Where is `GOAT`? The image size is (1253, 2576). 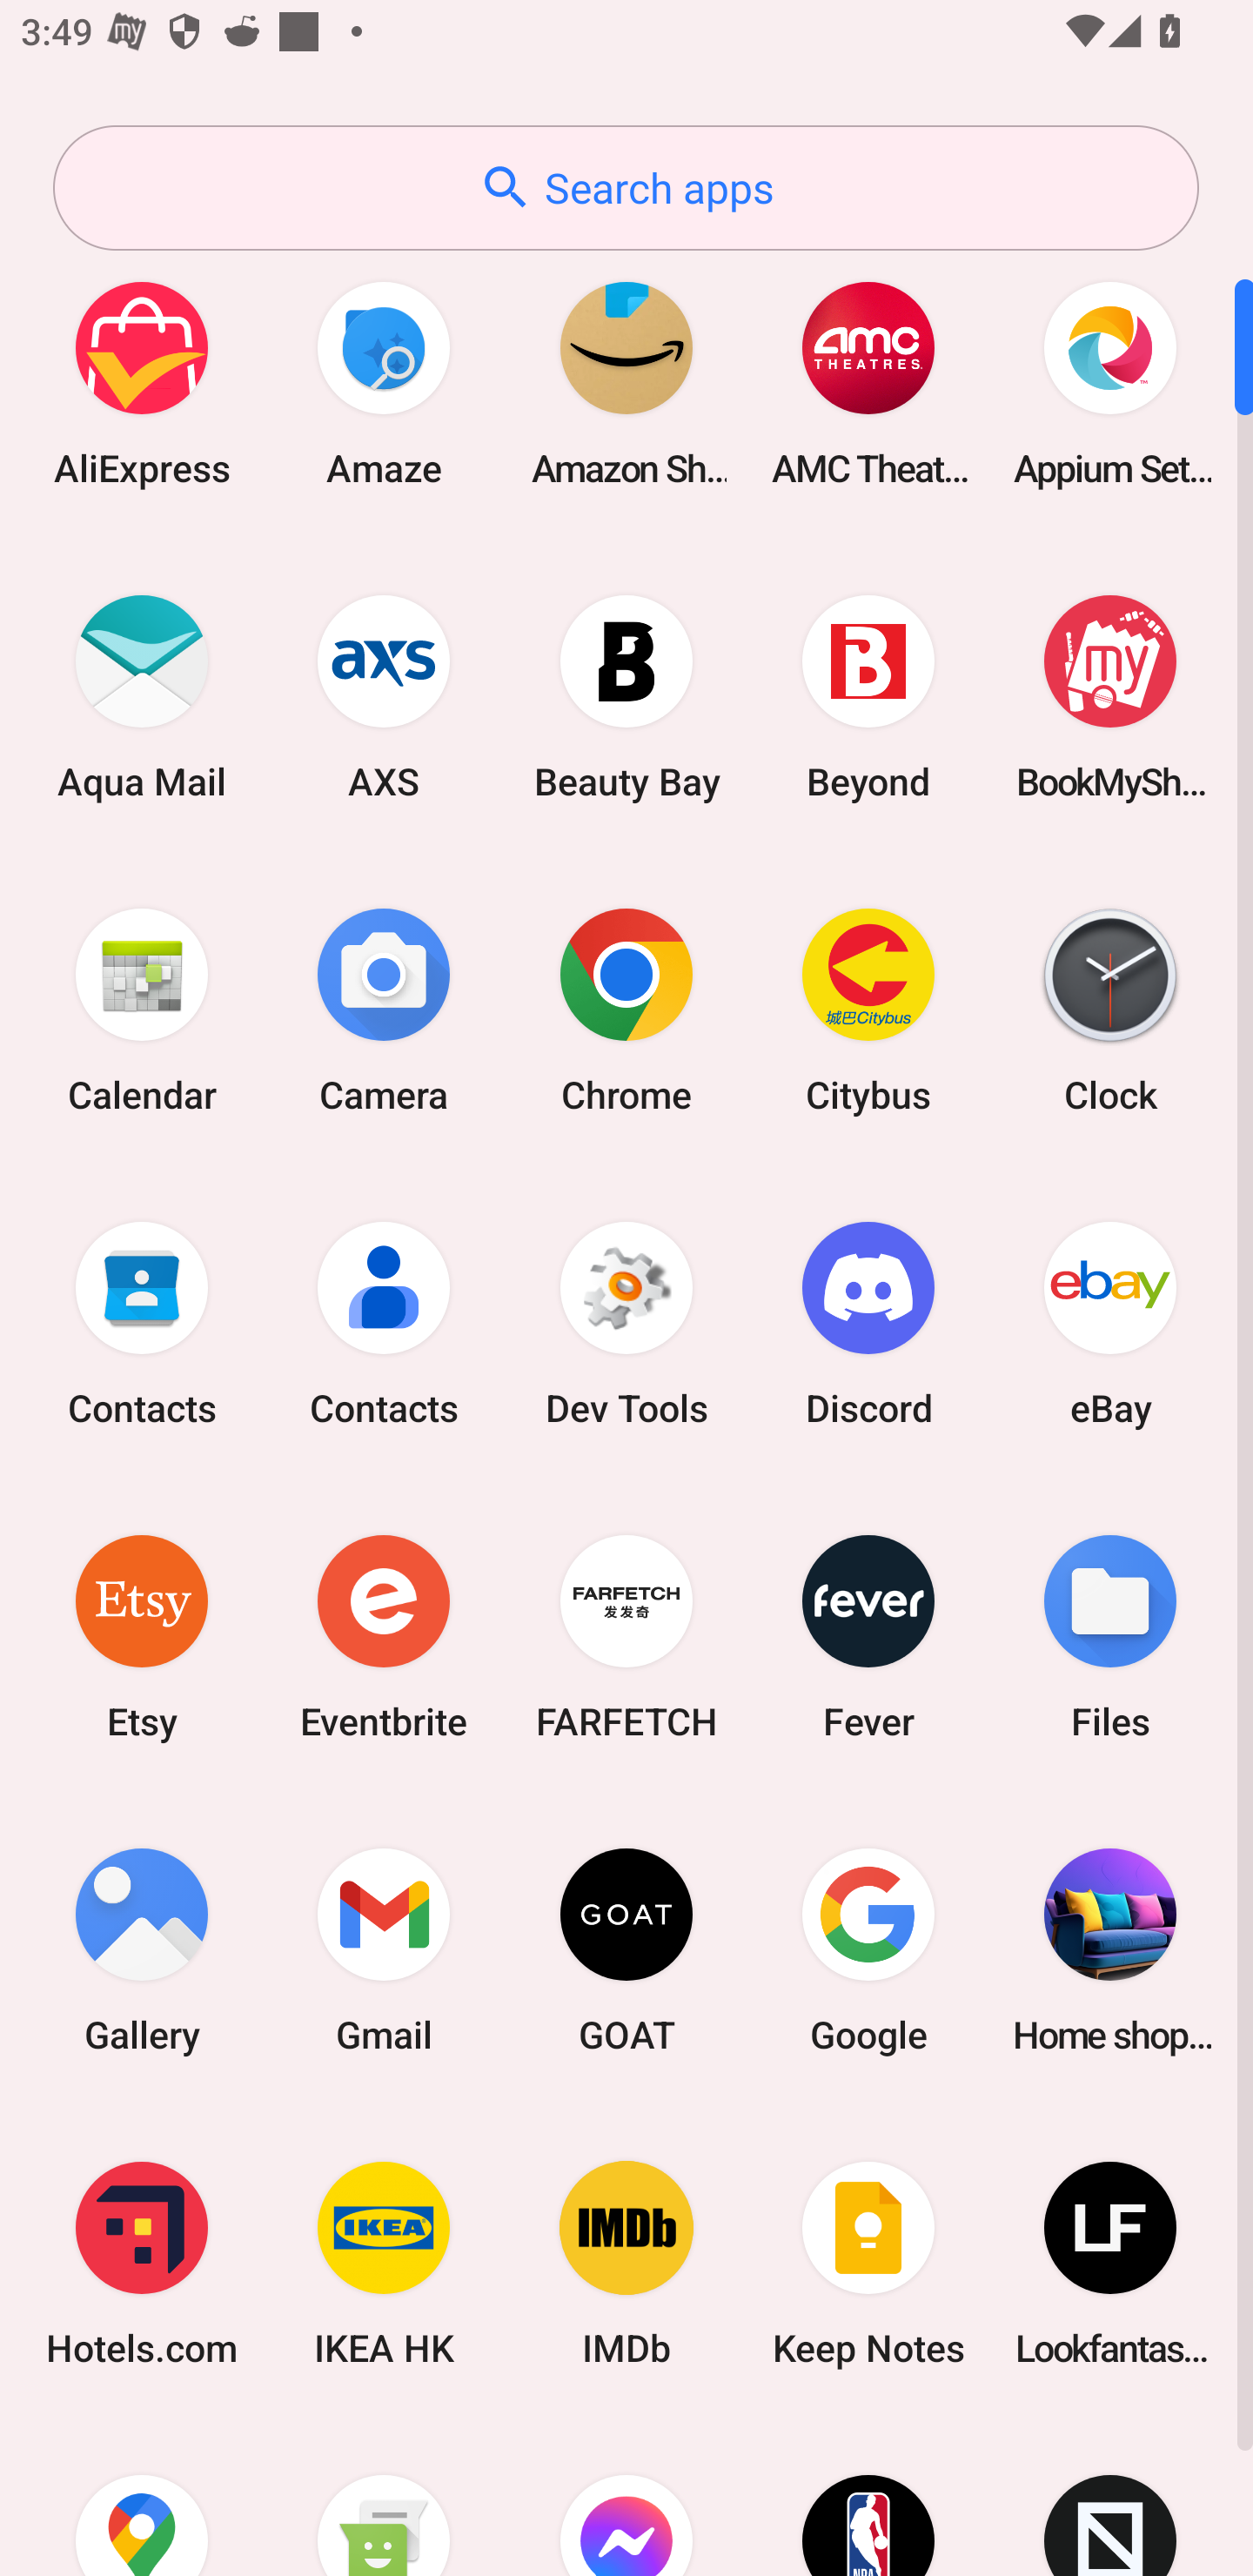 GOAT is located at coordinates (626, 1949).